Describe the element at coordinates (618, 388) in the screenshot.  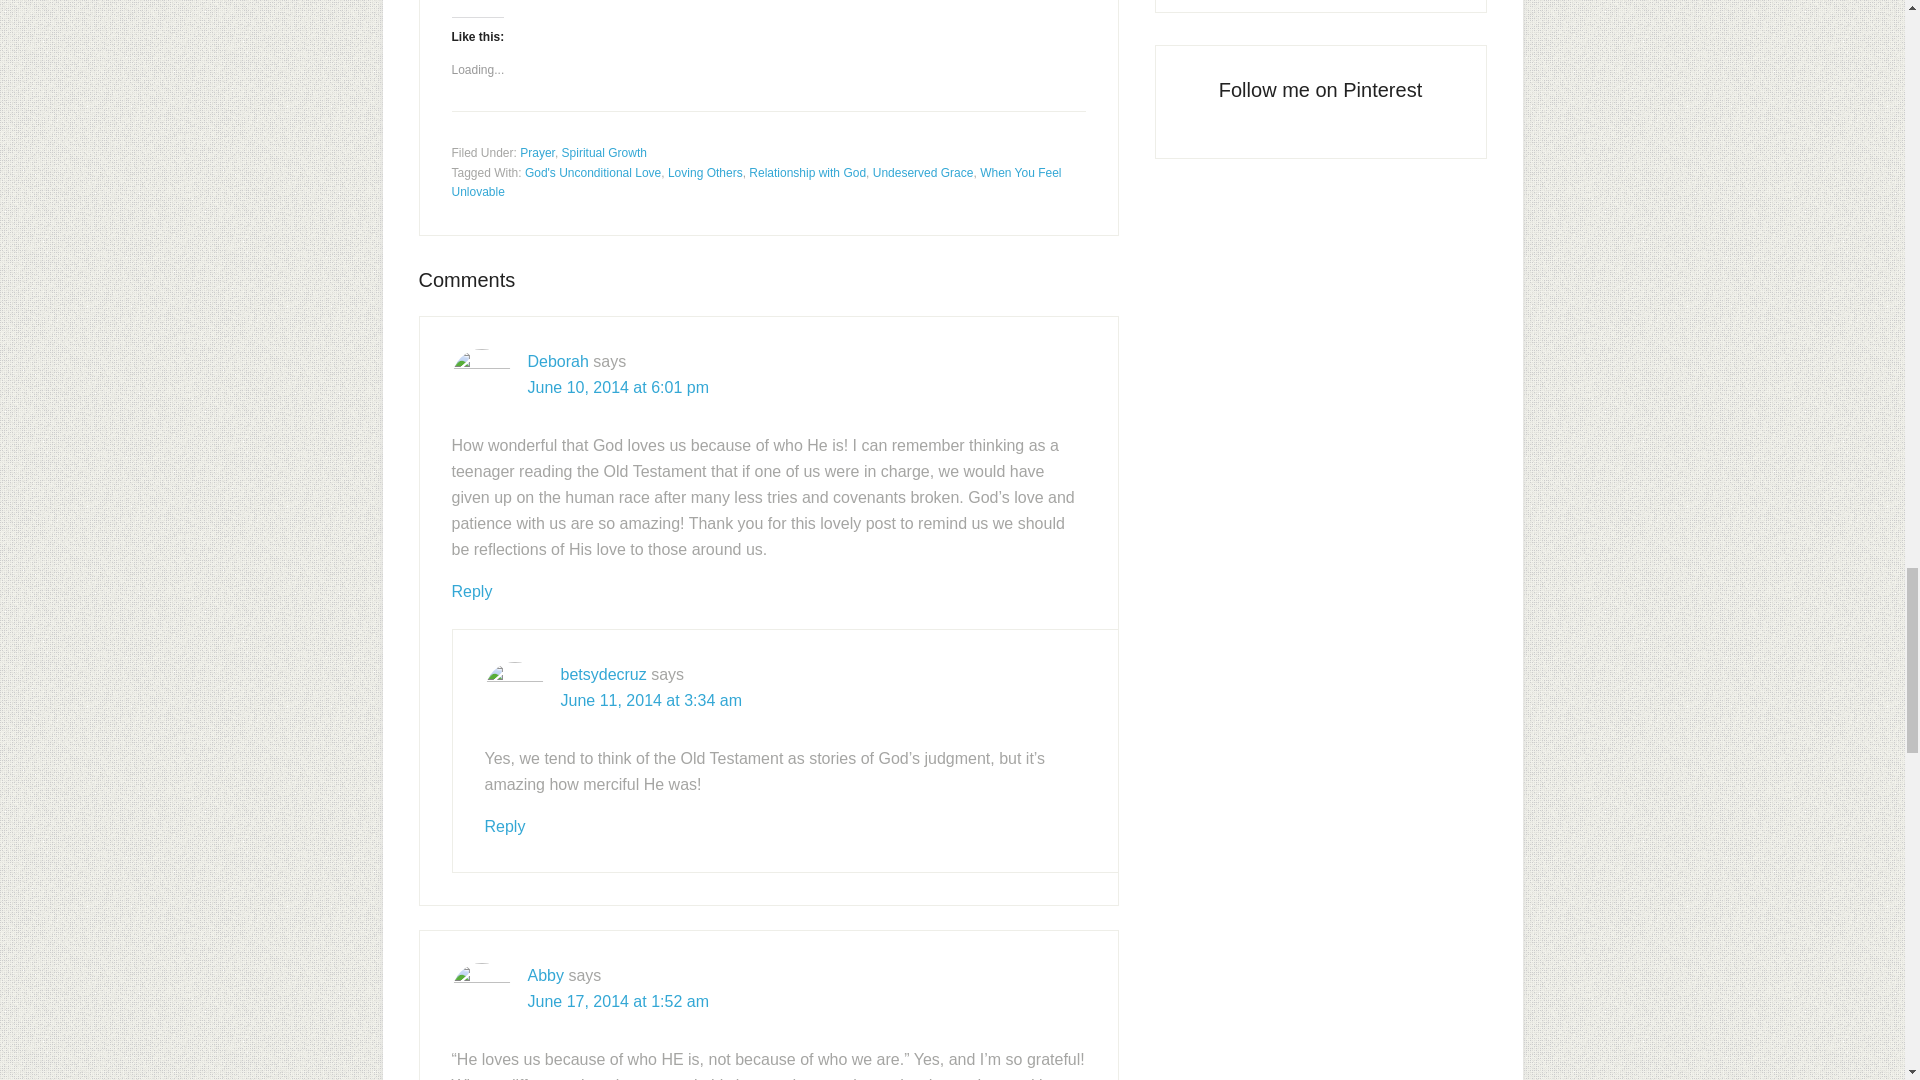
I see `June 10, 2014 at 6:01 pm` at that location.